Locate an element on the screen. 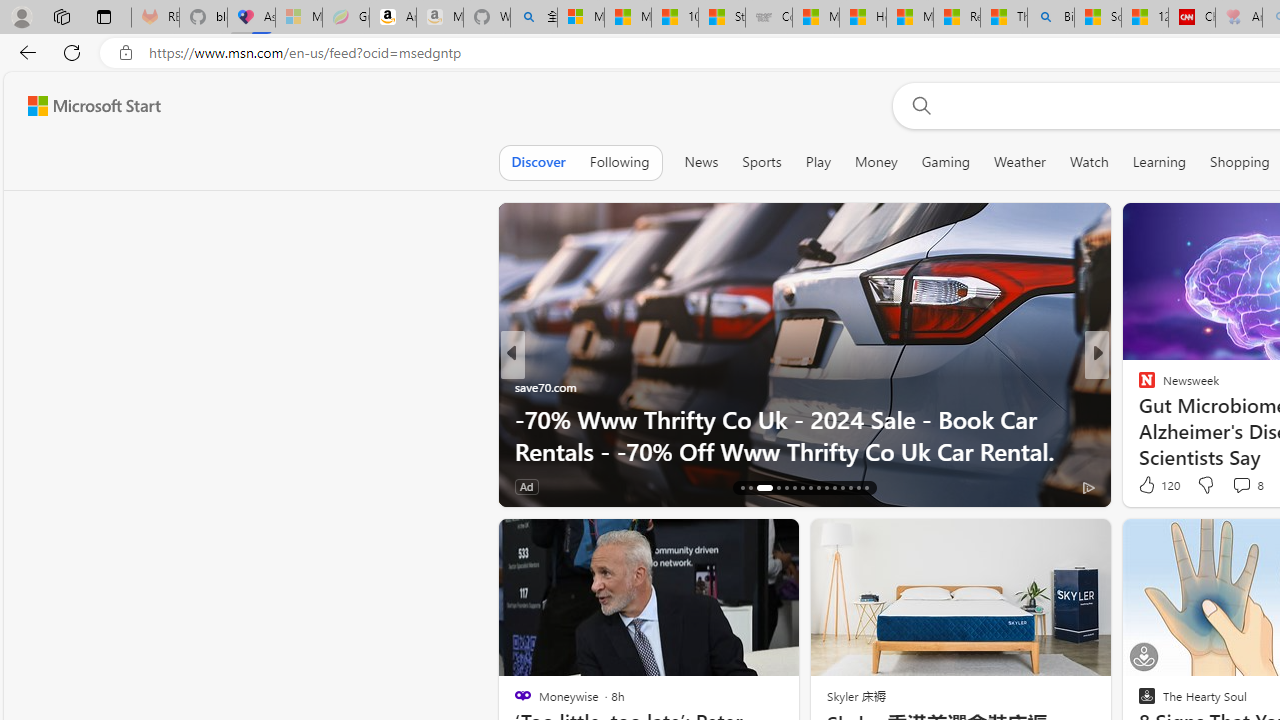 The width and height of the screenshot is (1280, 720). AutomationID: tab-29 is located at coordinates (858, 488).